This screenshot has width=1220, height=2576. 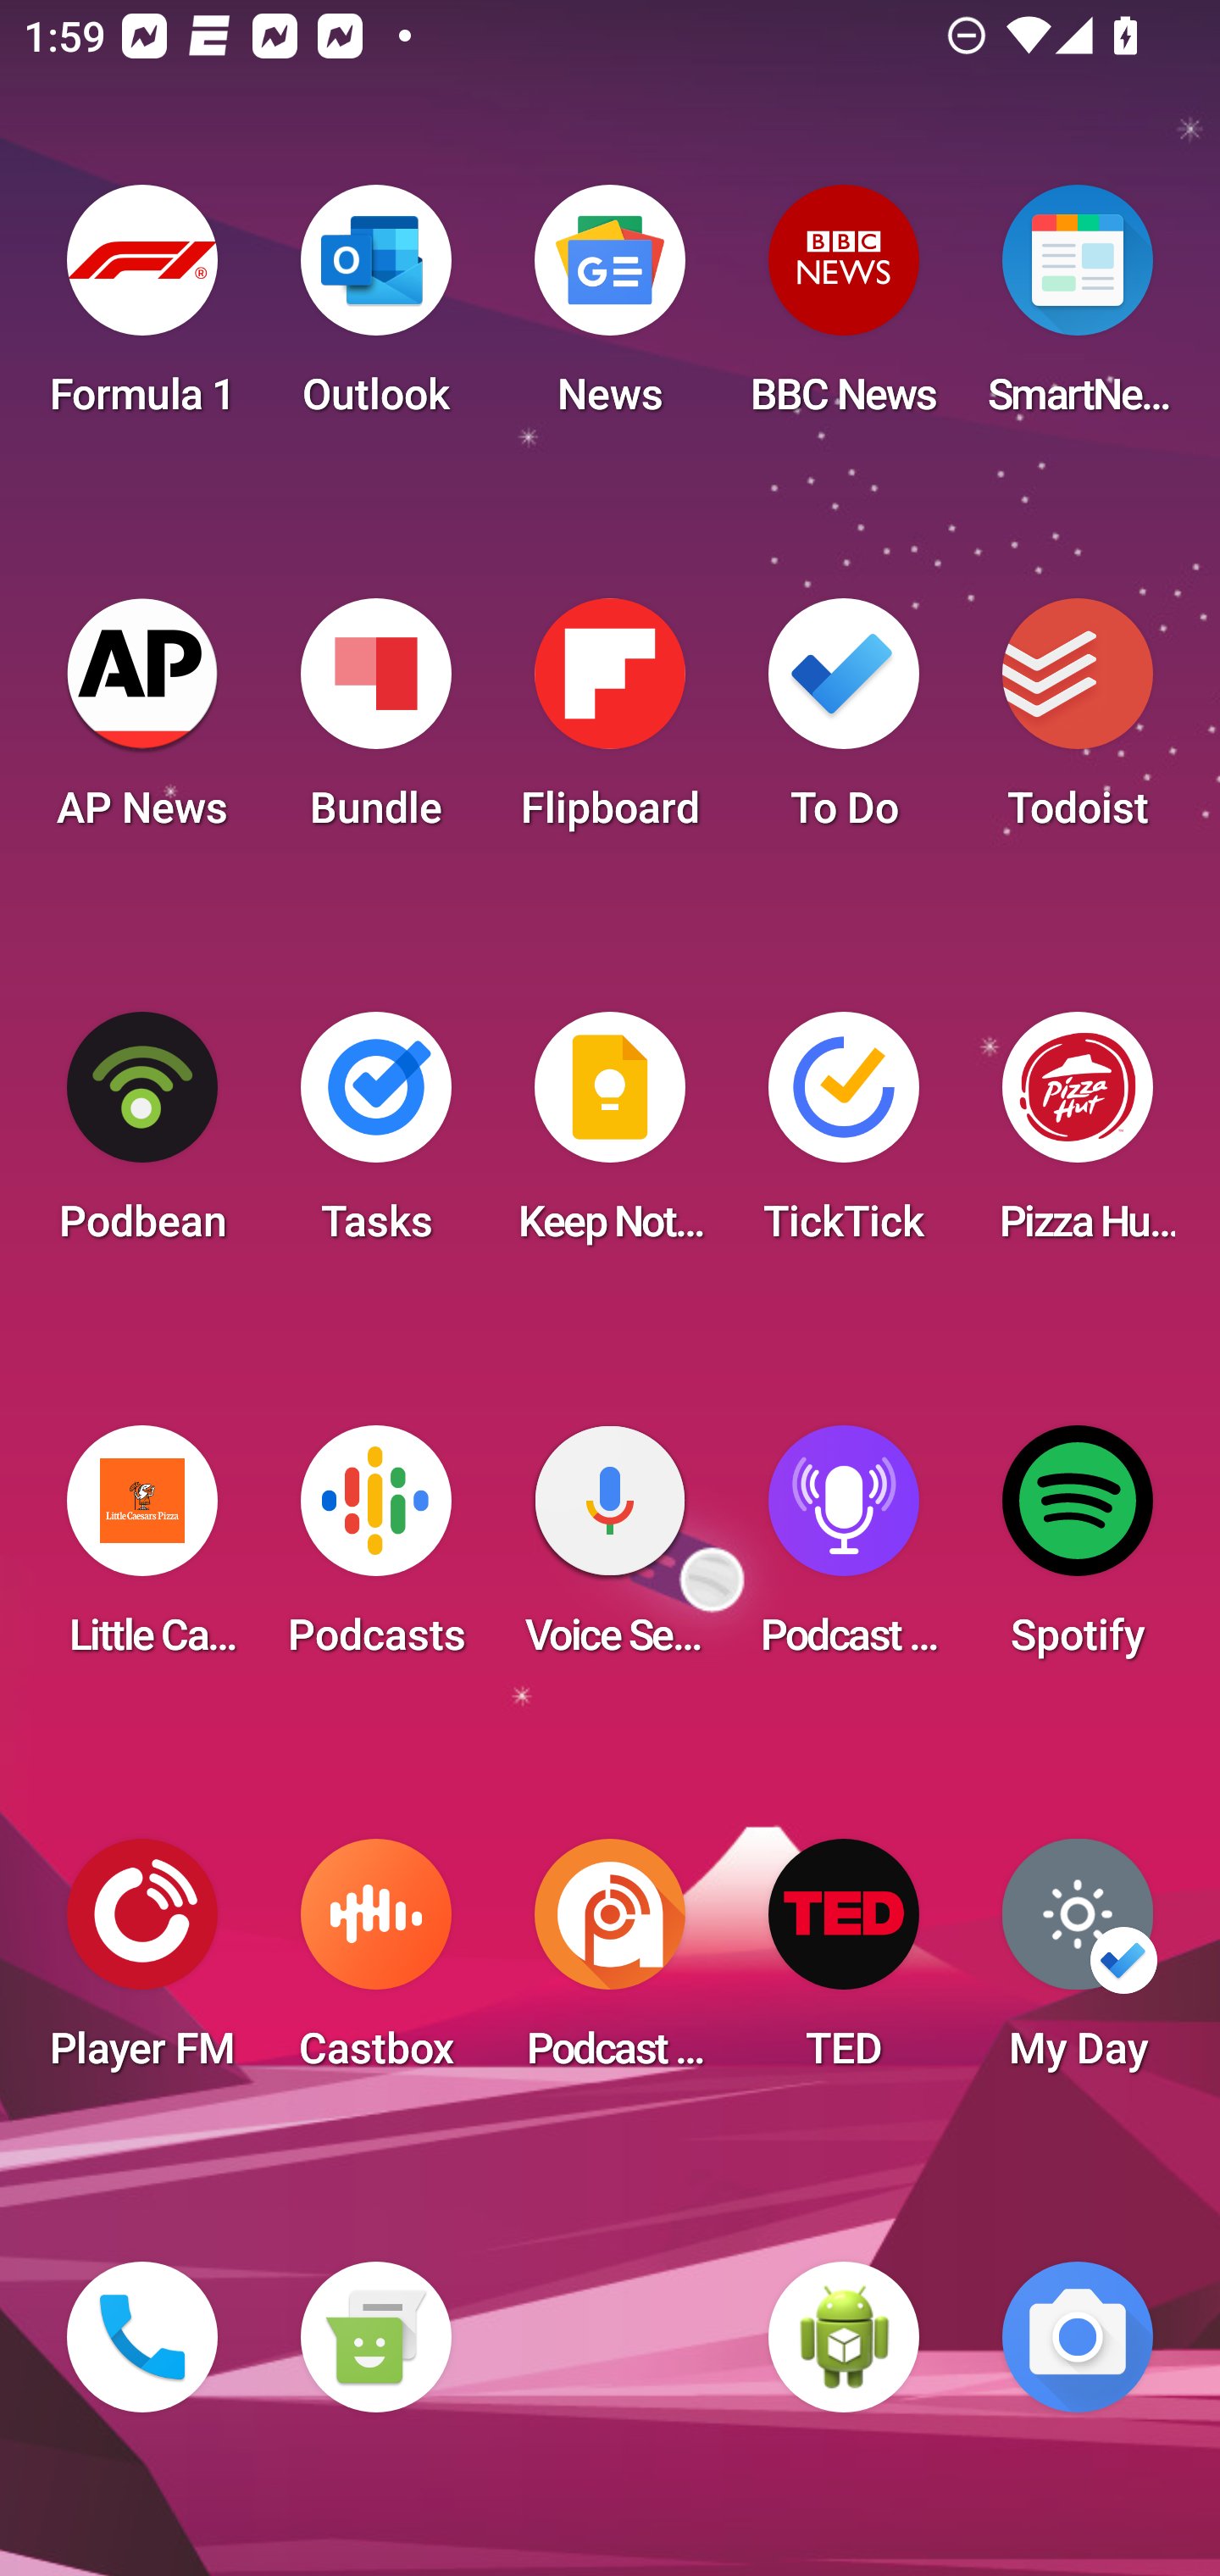 What do you see at coordinates (142, 724) in the screenshot?
I see `AP News` at bounding box center [142, 724].